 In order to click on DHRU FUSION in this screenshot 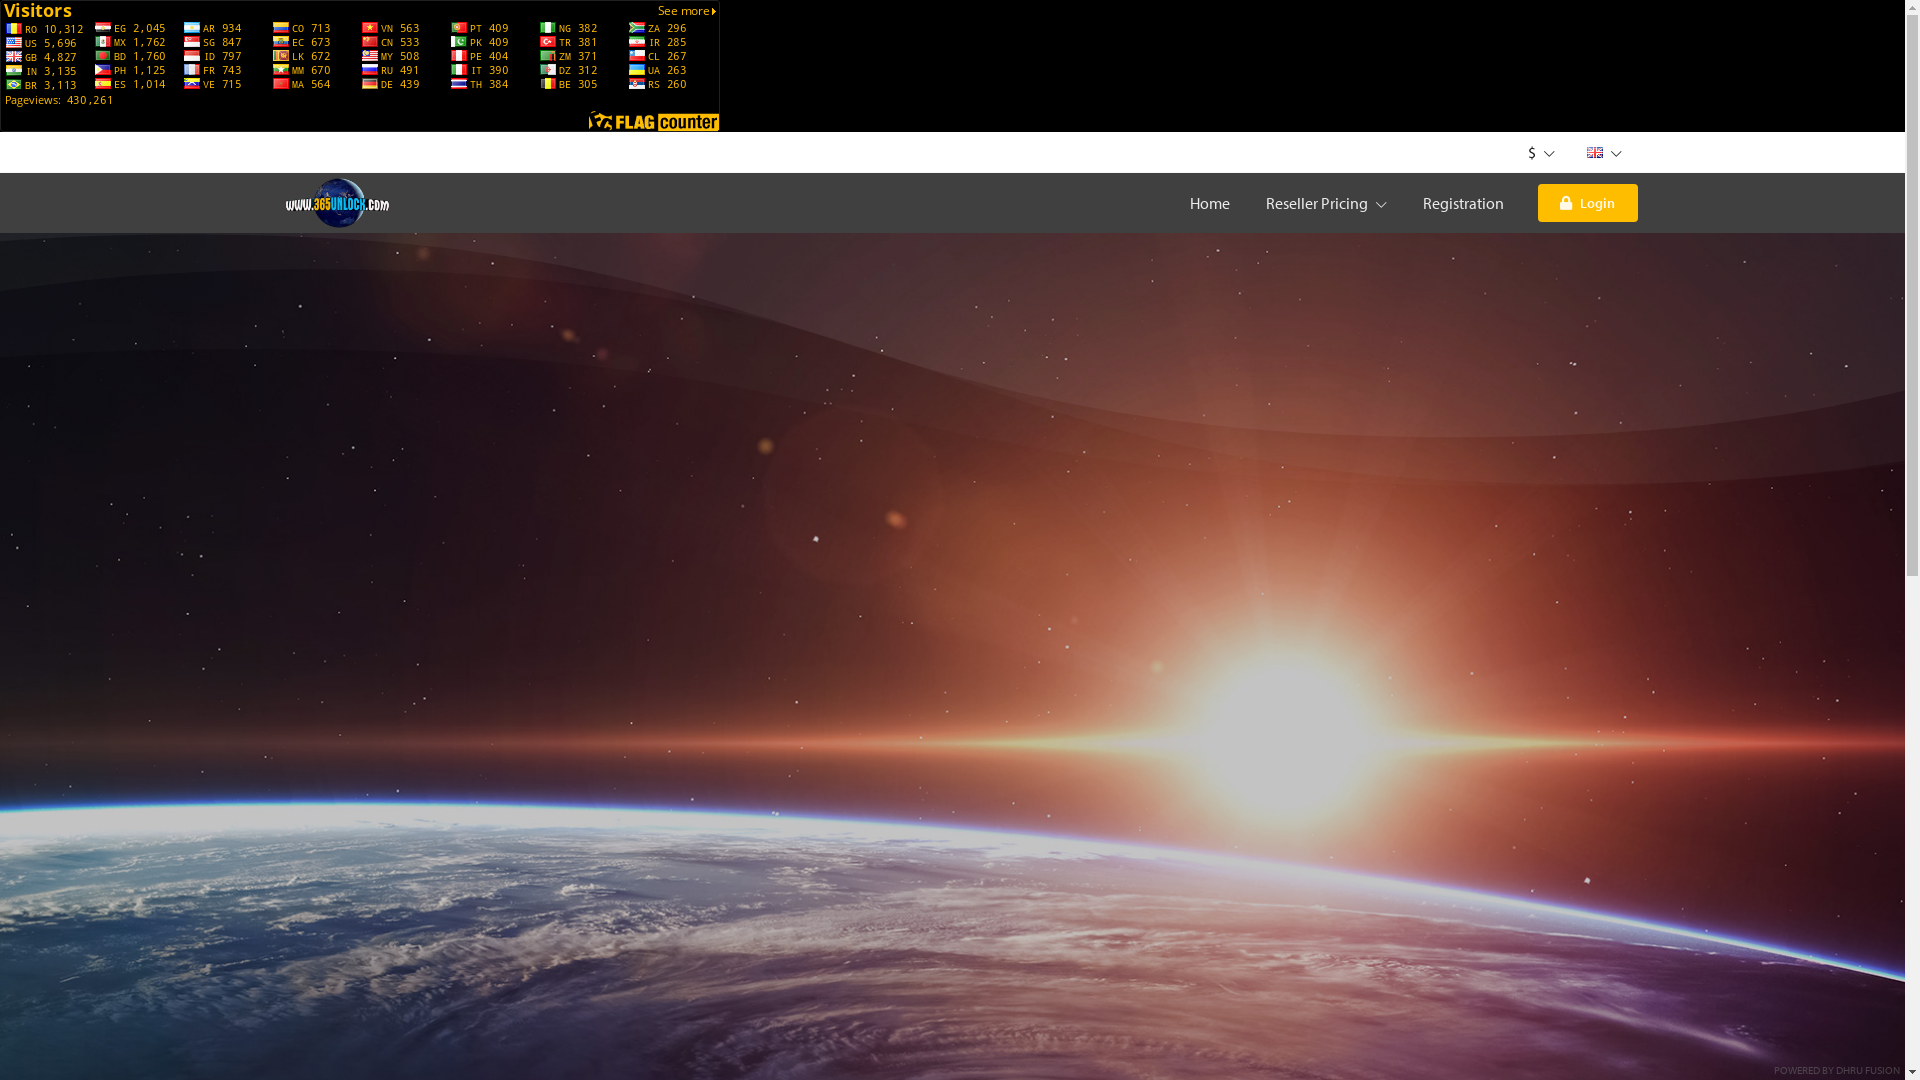, I will do `click(1868, 1069)`.